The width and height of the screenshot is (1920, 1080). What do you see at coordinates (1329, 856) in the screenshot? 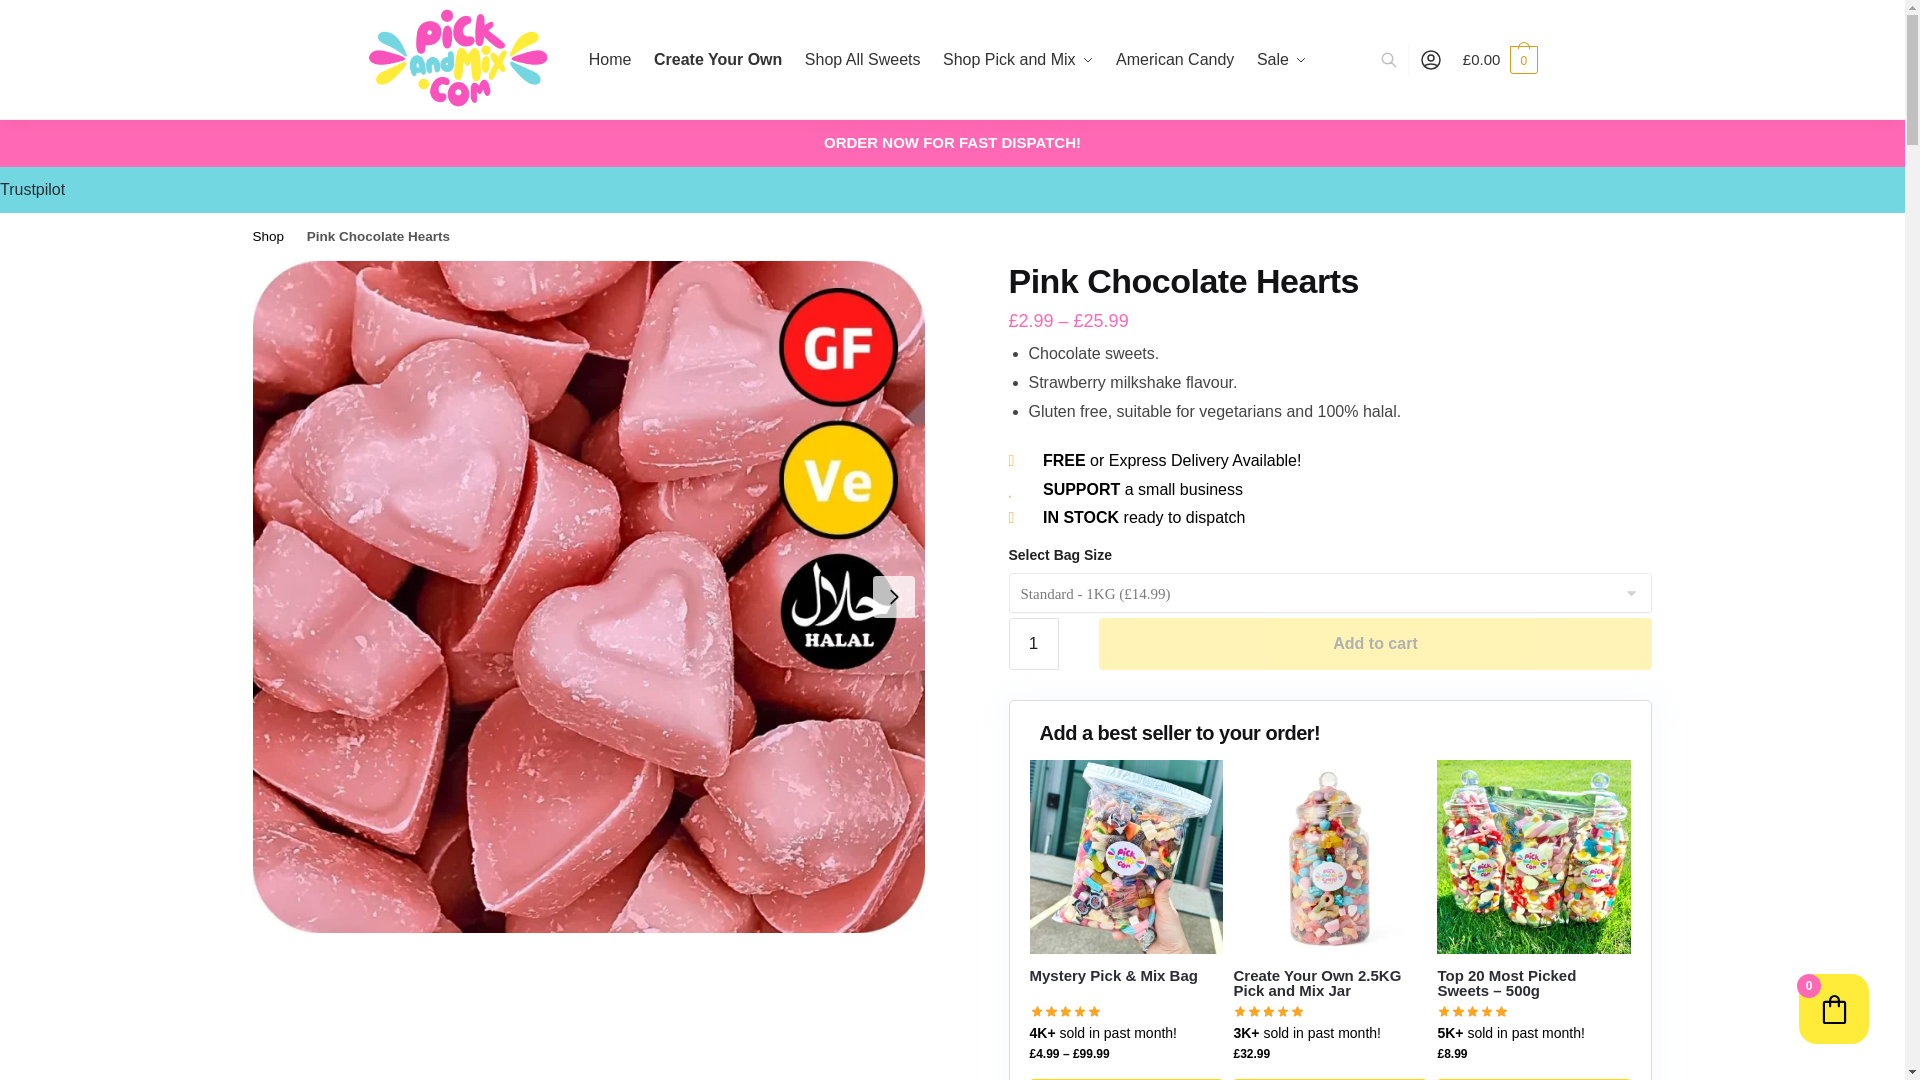
I see `Create Your Own 2.5KG Pick and Mix Jar` at bounding box center [1329, 856].